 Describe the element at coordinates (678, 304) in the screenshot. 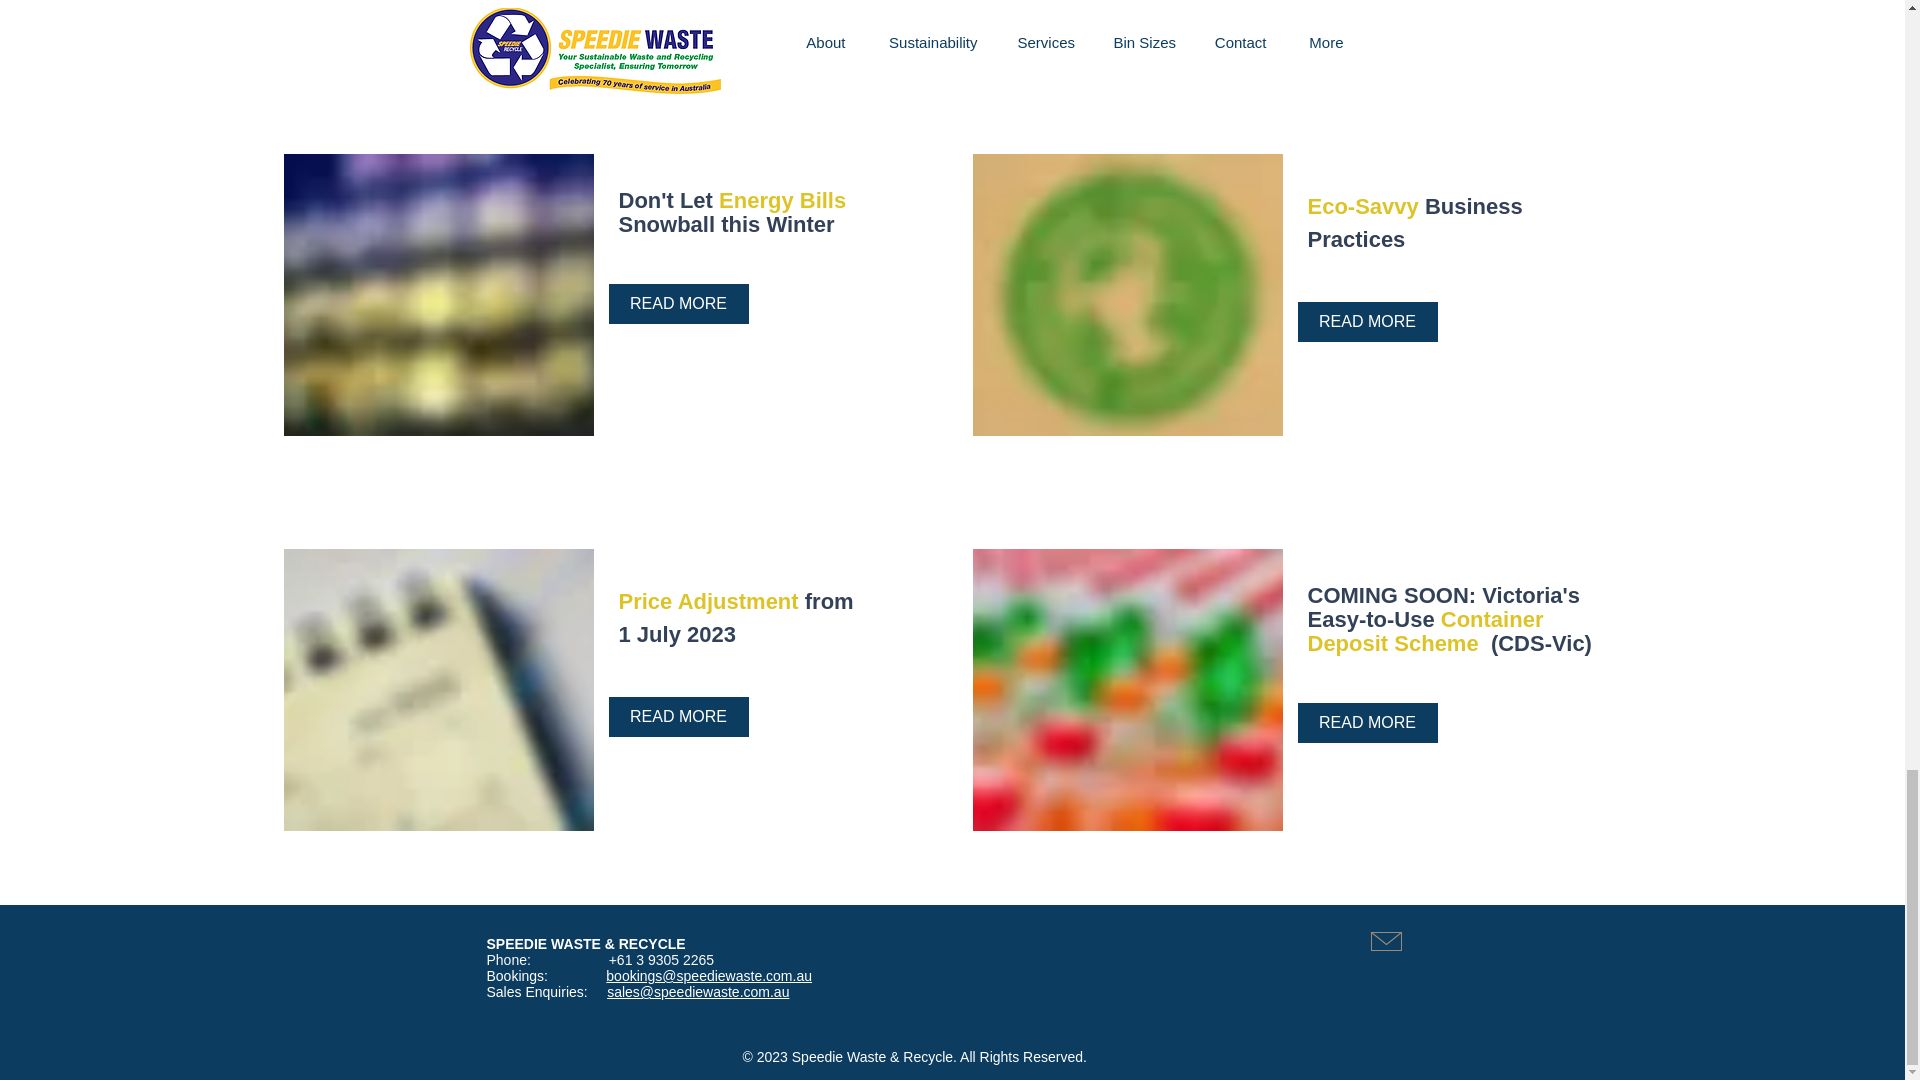

I see `READ MORE` at that location.